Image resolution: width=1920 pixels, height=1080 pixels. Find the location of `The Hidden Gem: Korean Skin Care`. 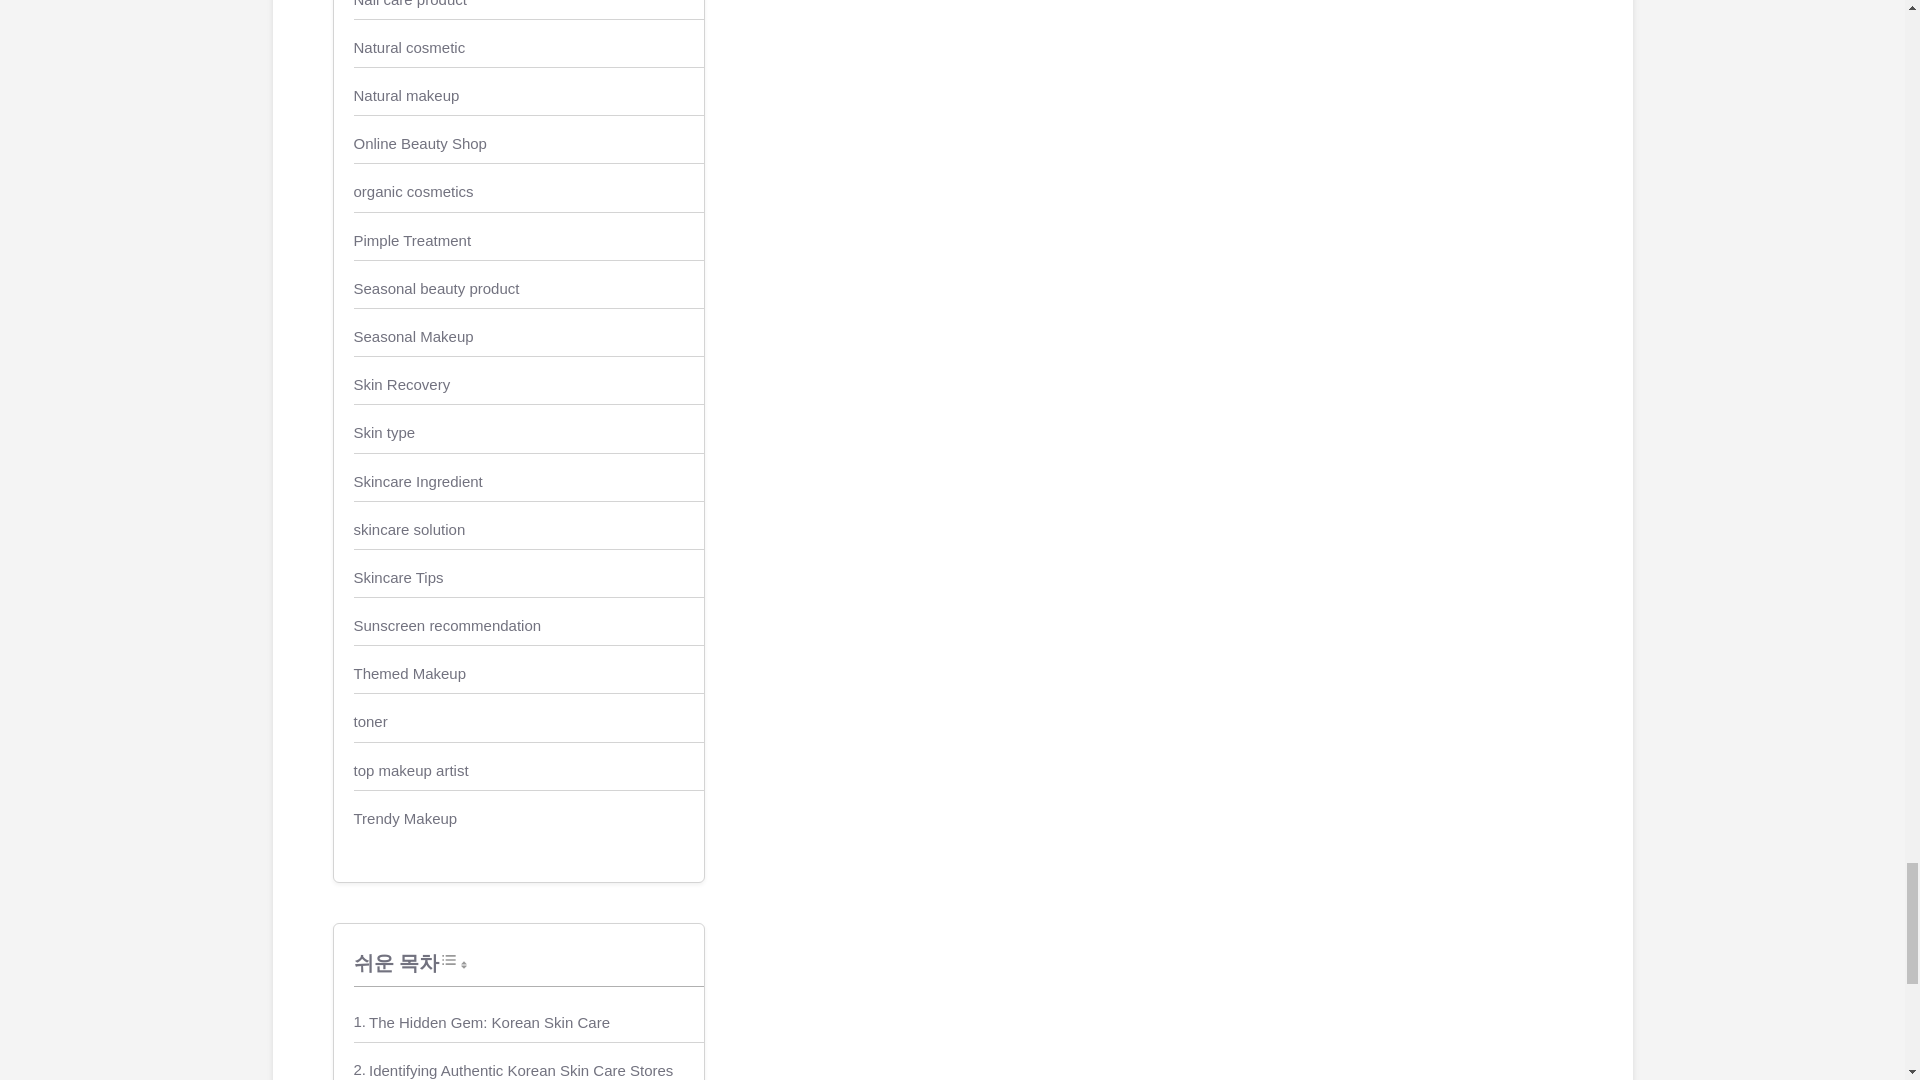

The Hidden Gem: Korean Skin Care is located at coordinates (489, 1022).